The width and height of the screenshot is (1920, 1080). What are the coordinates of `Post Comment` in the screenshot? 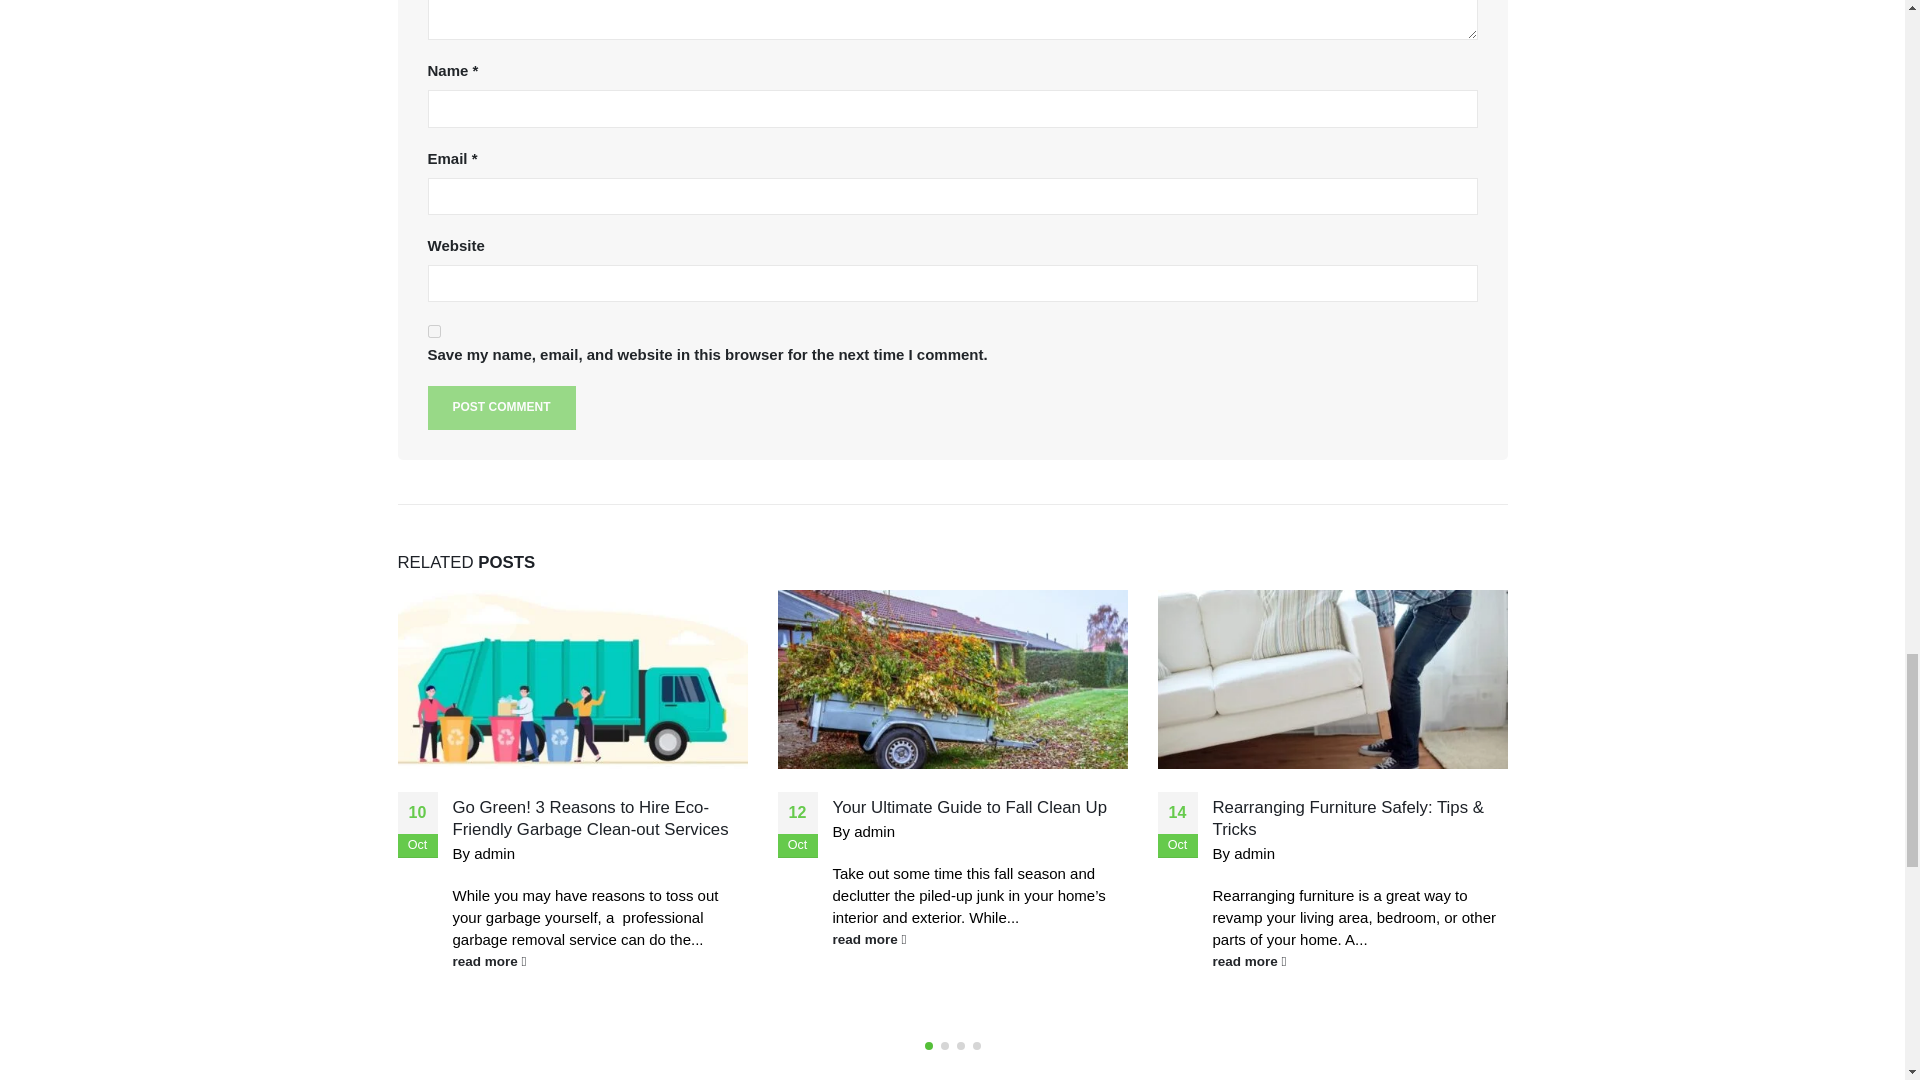 It's located at (502, 406).